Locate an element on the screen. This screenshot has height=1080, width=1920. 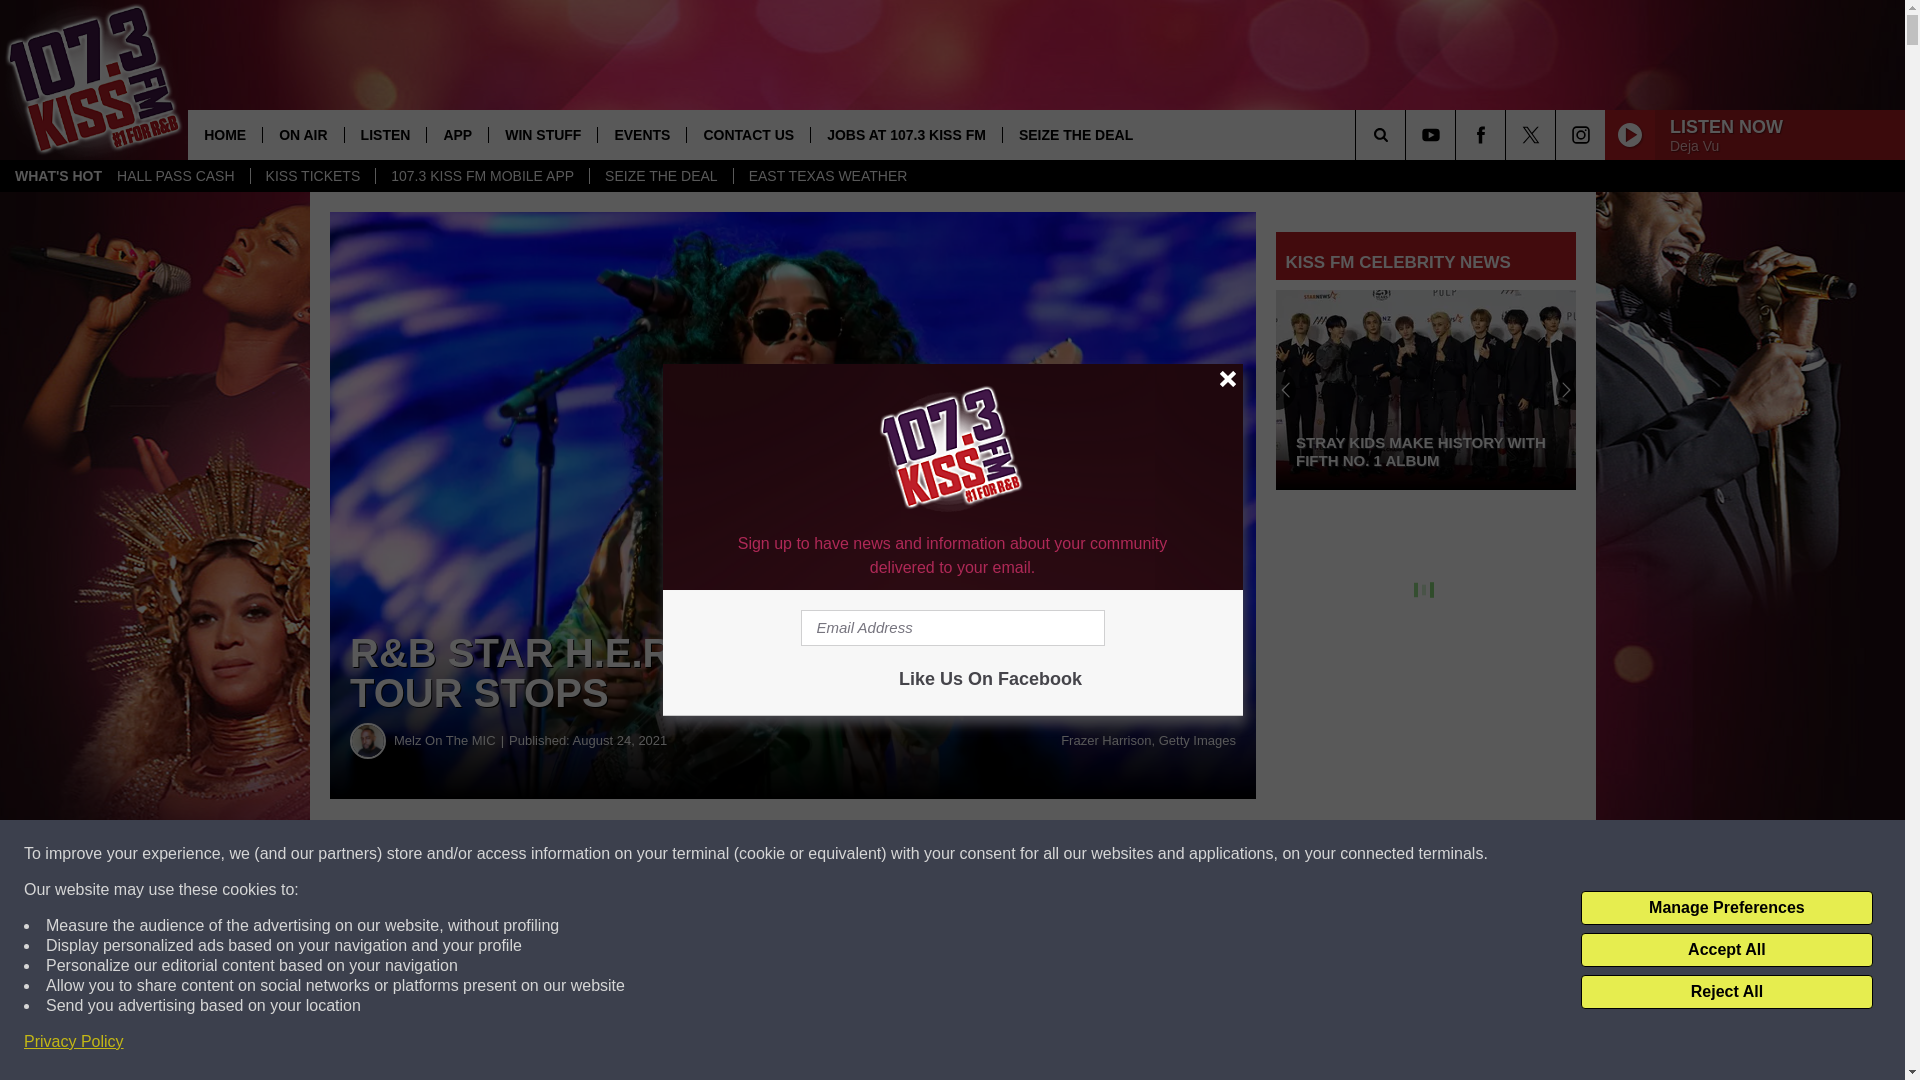
KISS TICKETS is located at coordinates (312, 176).